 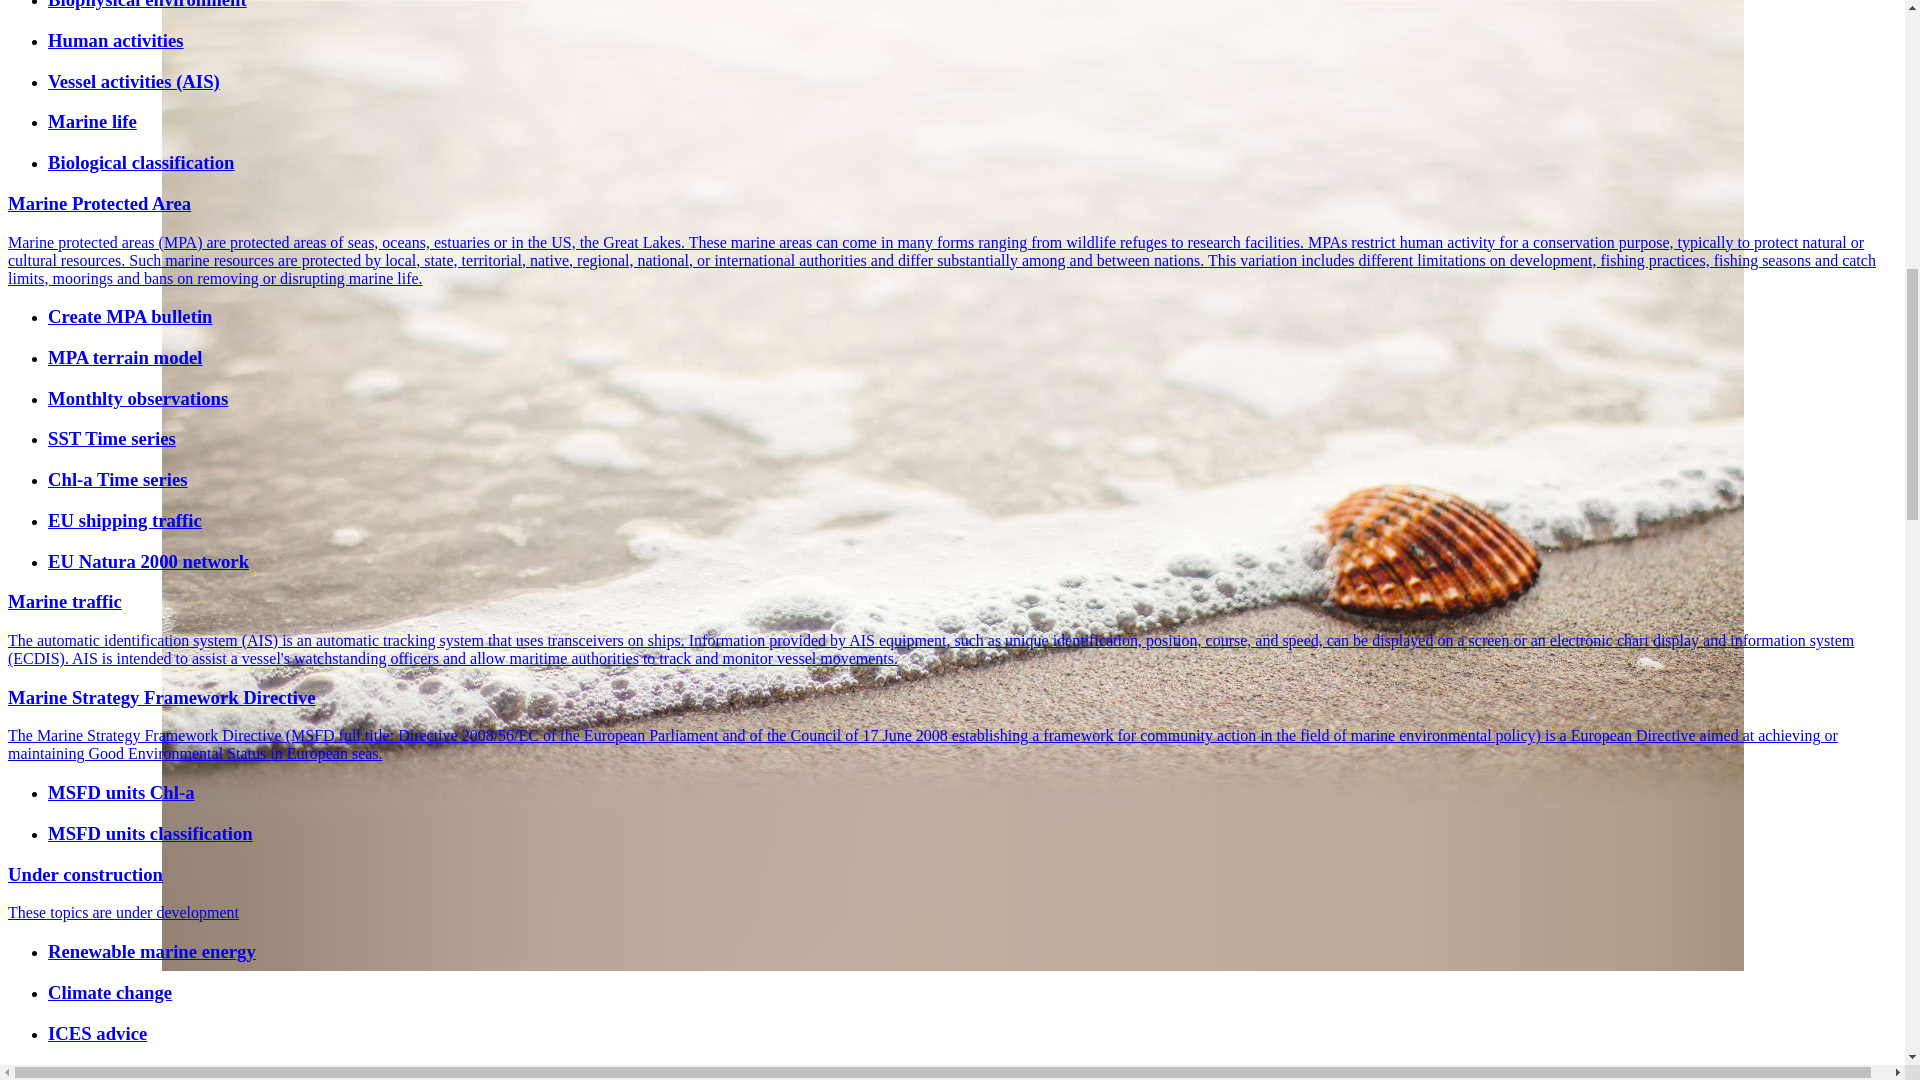 What do you see at coordinates (972, 162) in the screenshot?
I see `Biological classification` at bounding box center [972, 162].